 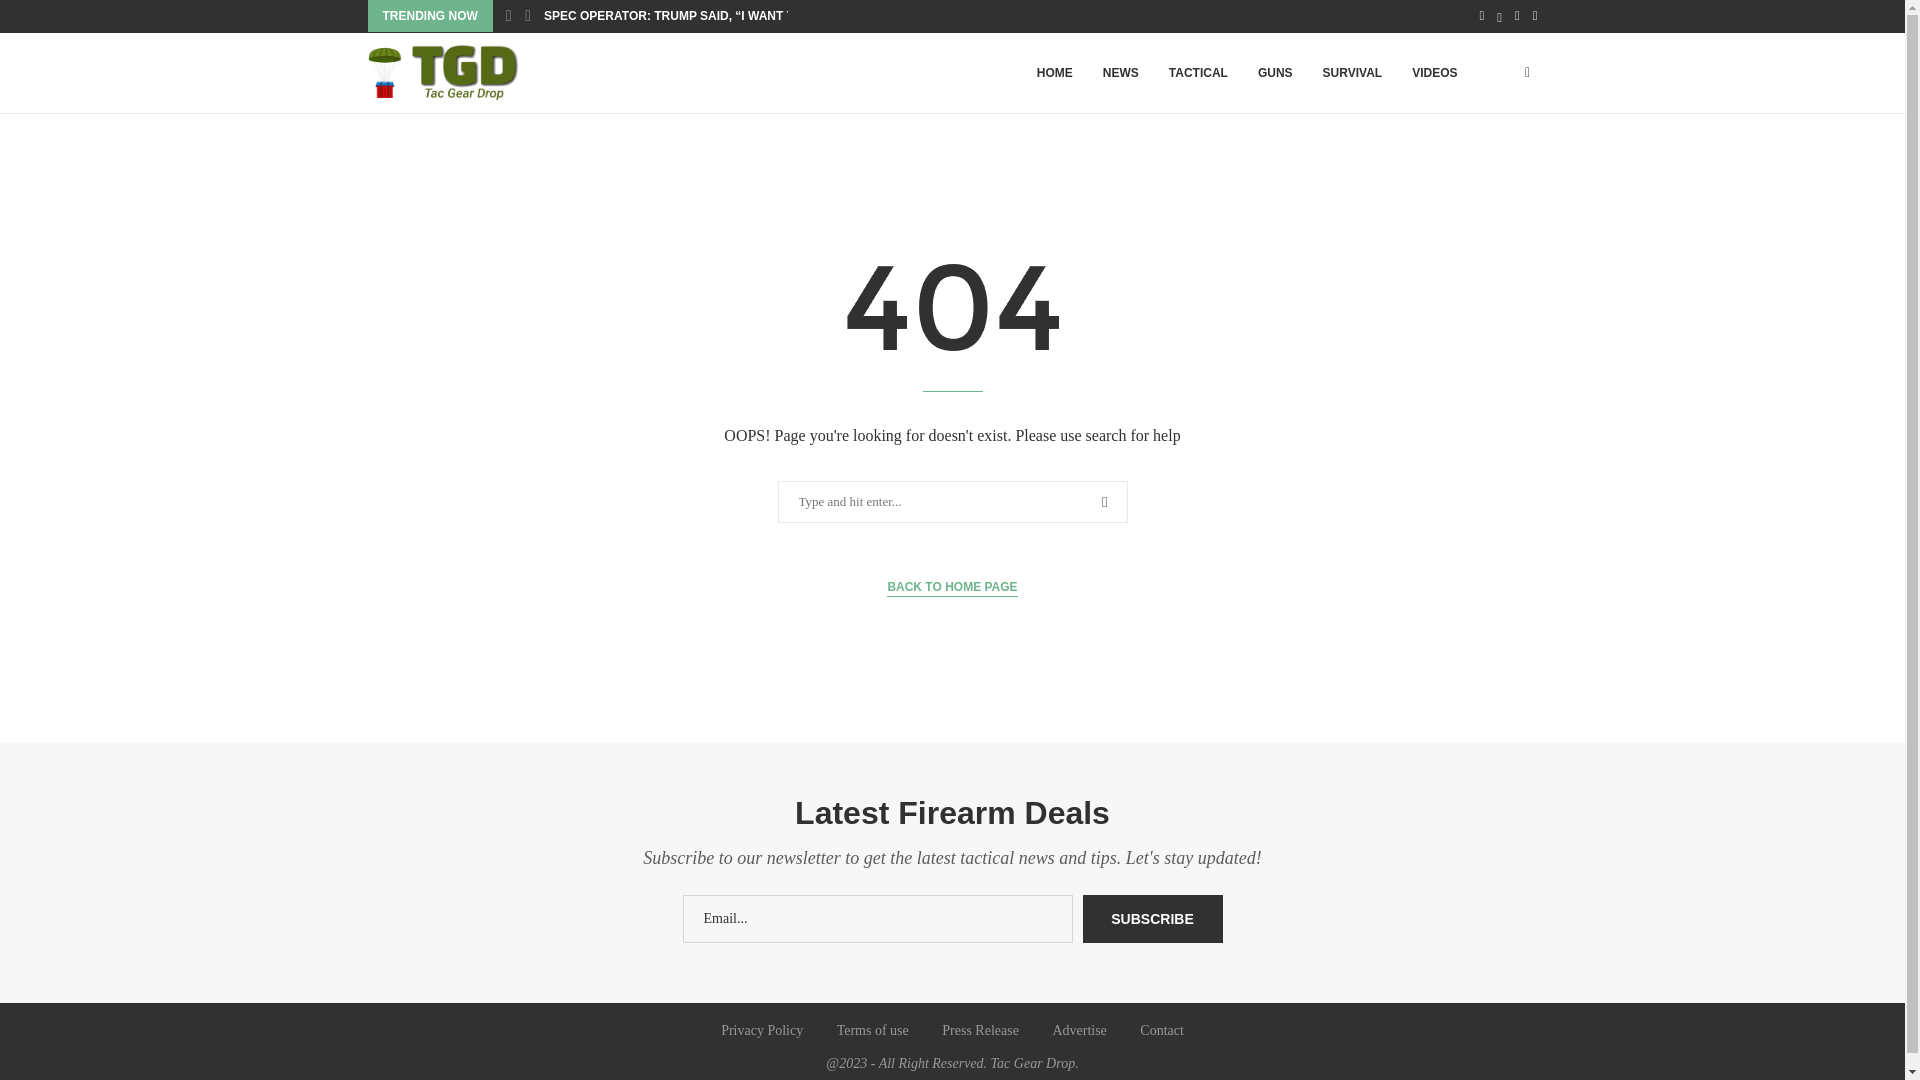 I want to click on Subscribe, so click(x=1152, y=918).